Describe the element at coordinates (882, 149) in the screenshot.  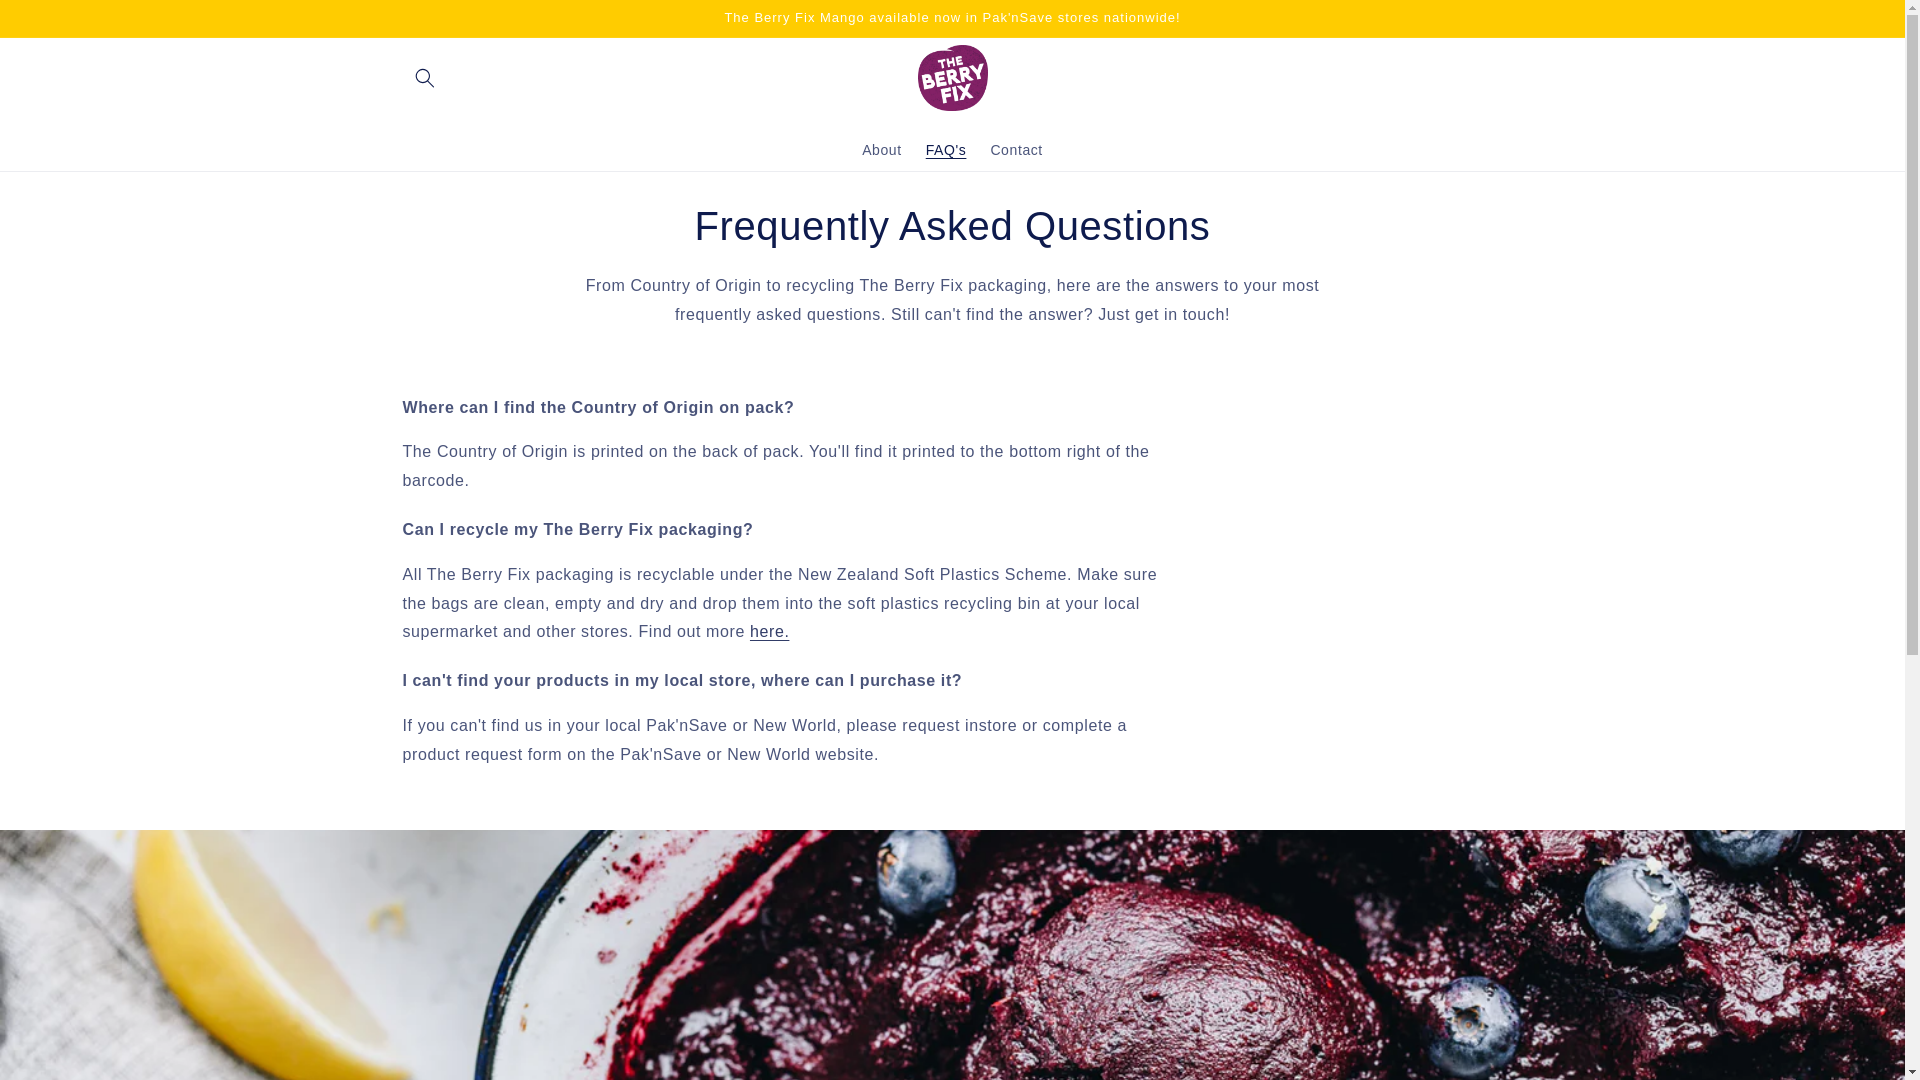
I see `About` at that location.